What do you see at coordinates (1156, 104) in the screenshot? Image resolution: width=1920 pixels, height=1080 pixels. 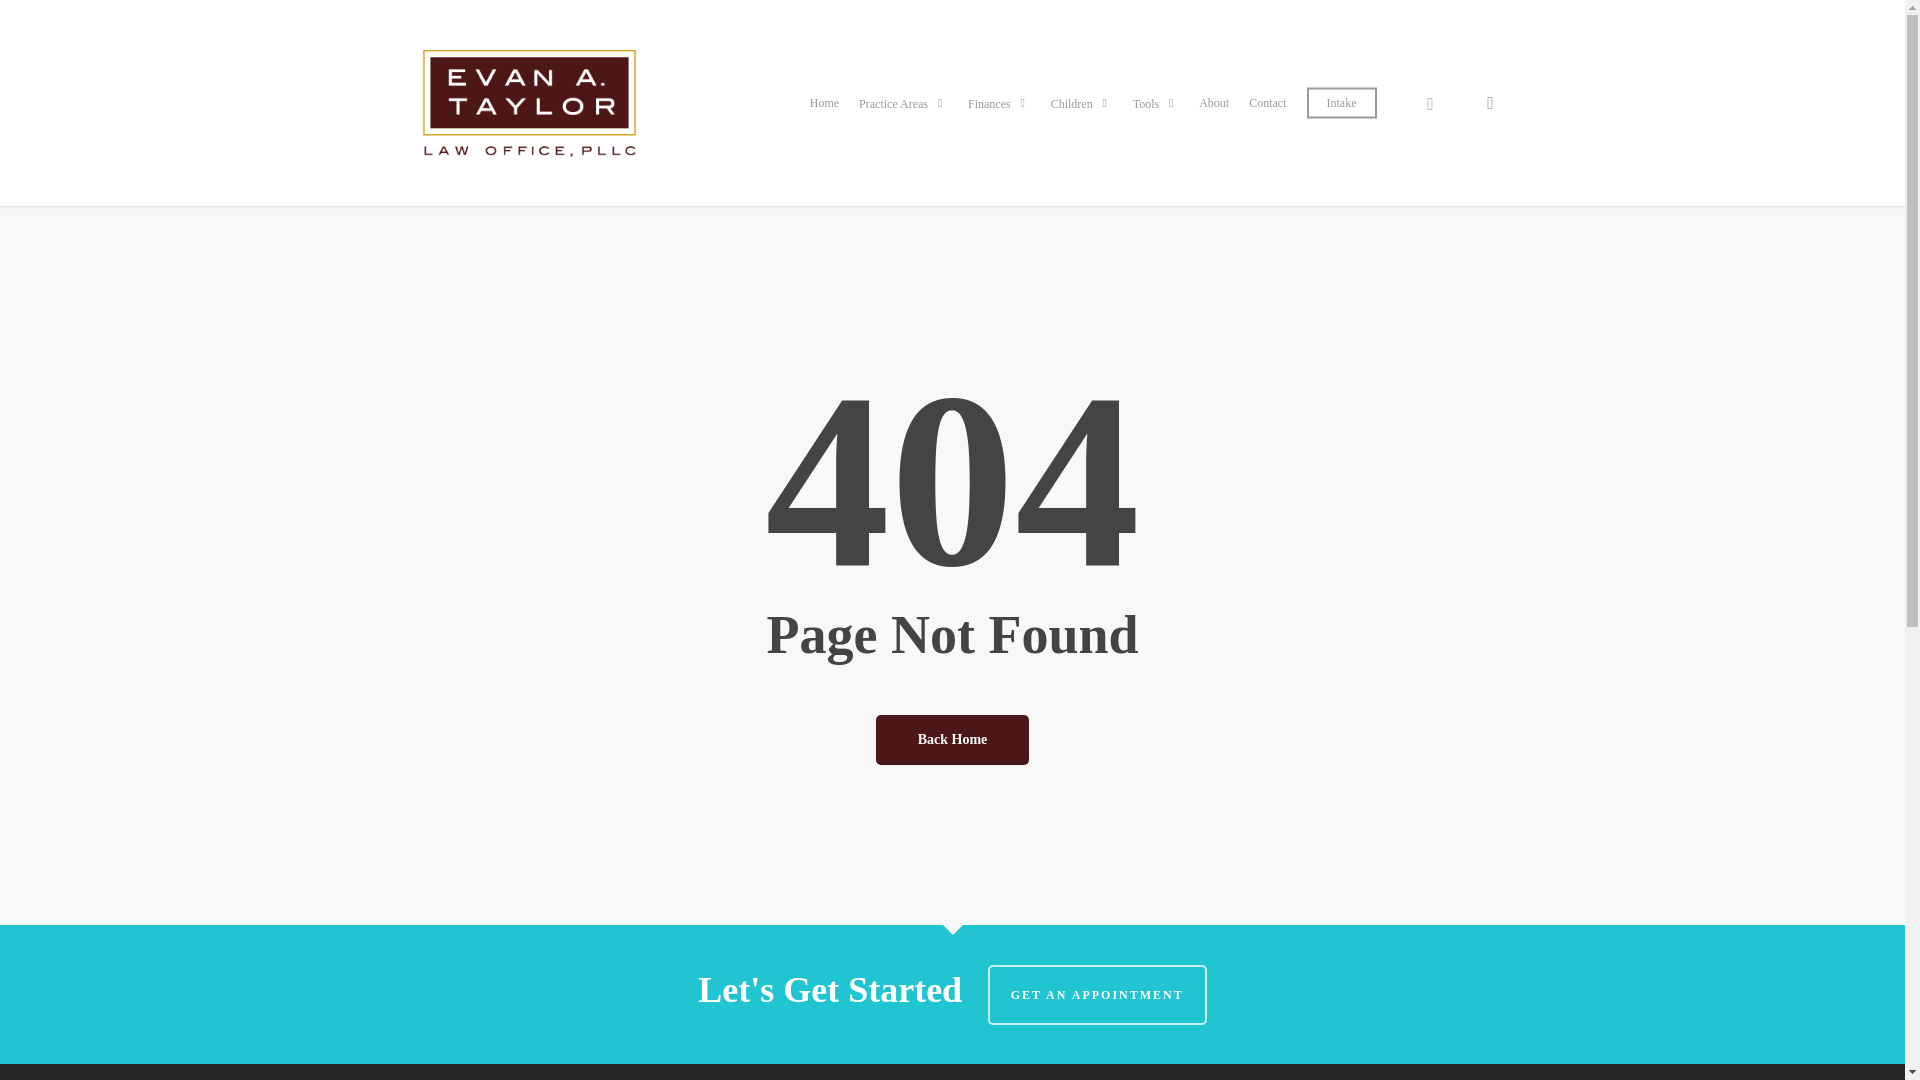 I see `Tools` at bounding box center [1156, 104].